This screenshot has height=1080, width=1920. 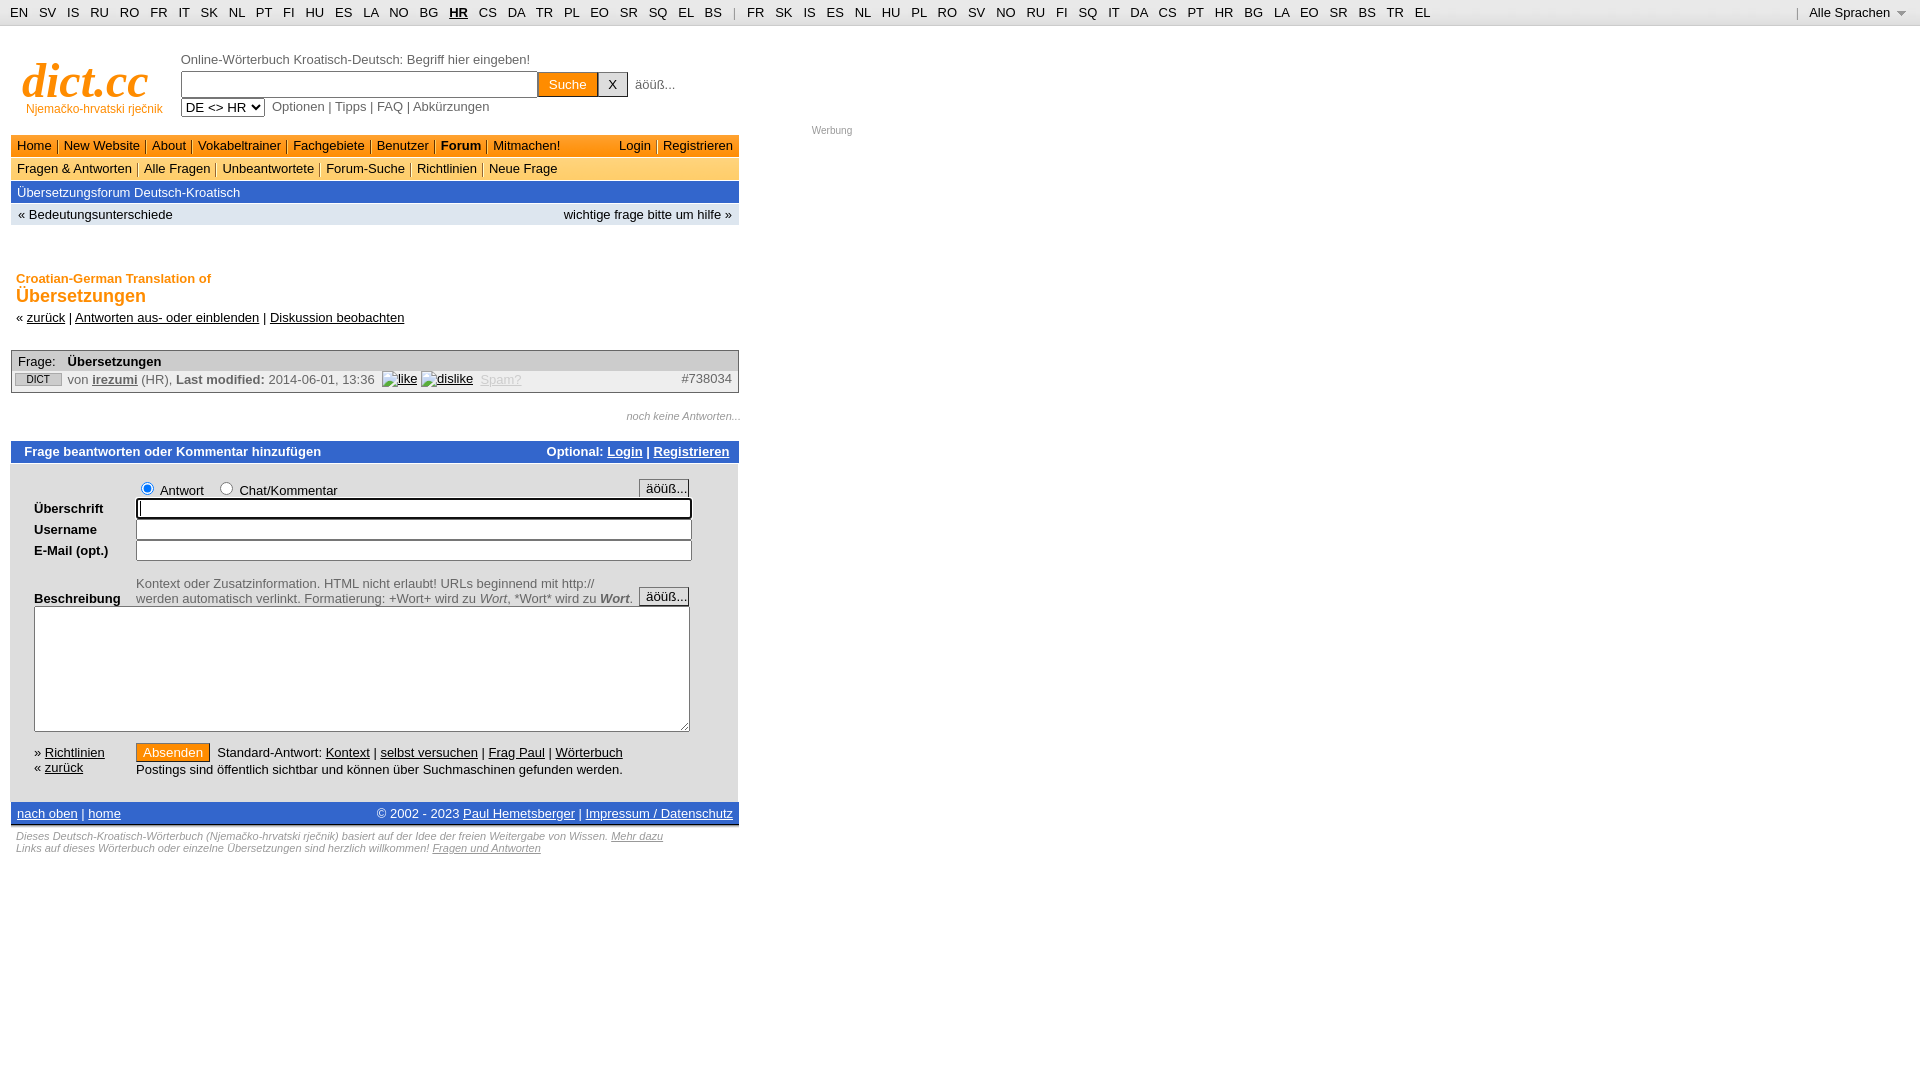 What do you see at coordinates (158, 12) in the screenshot?
I see `FR` at bounding box center [158, 12].